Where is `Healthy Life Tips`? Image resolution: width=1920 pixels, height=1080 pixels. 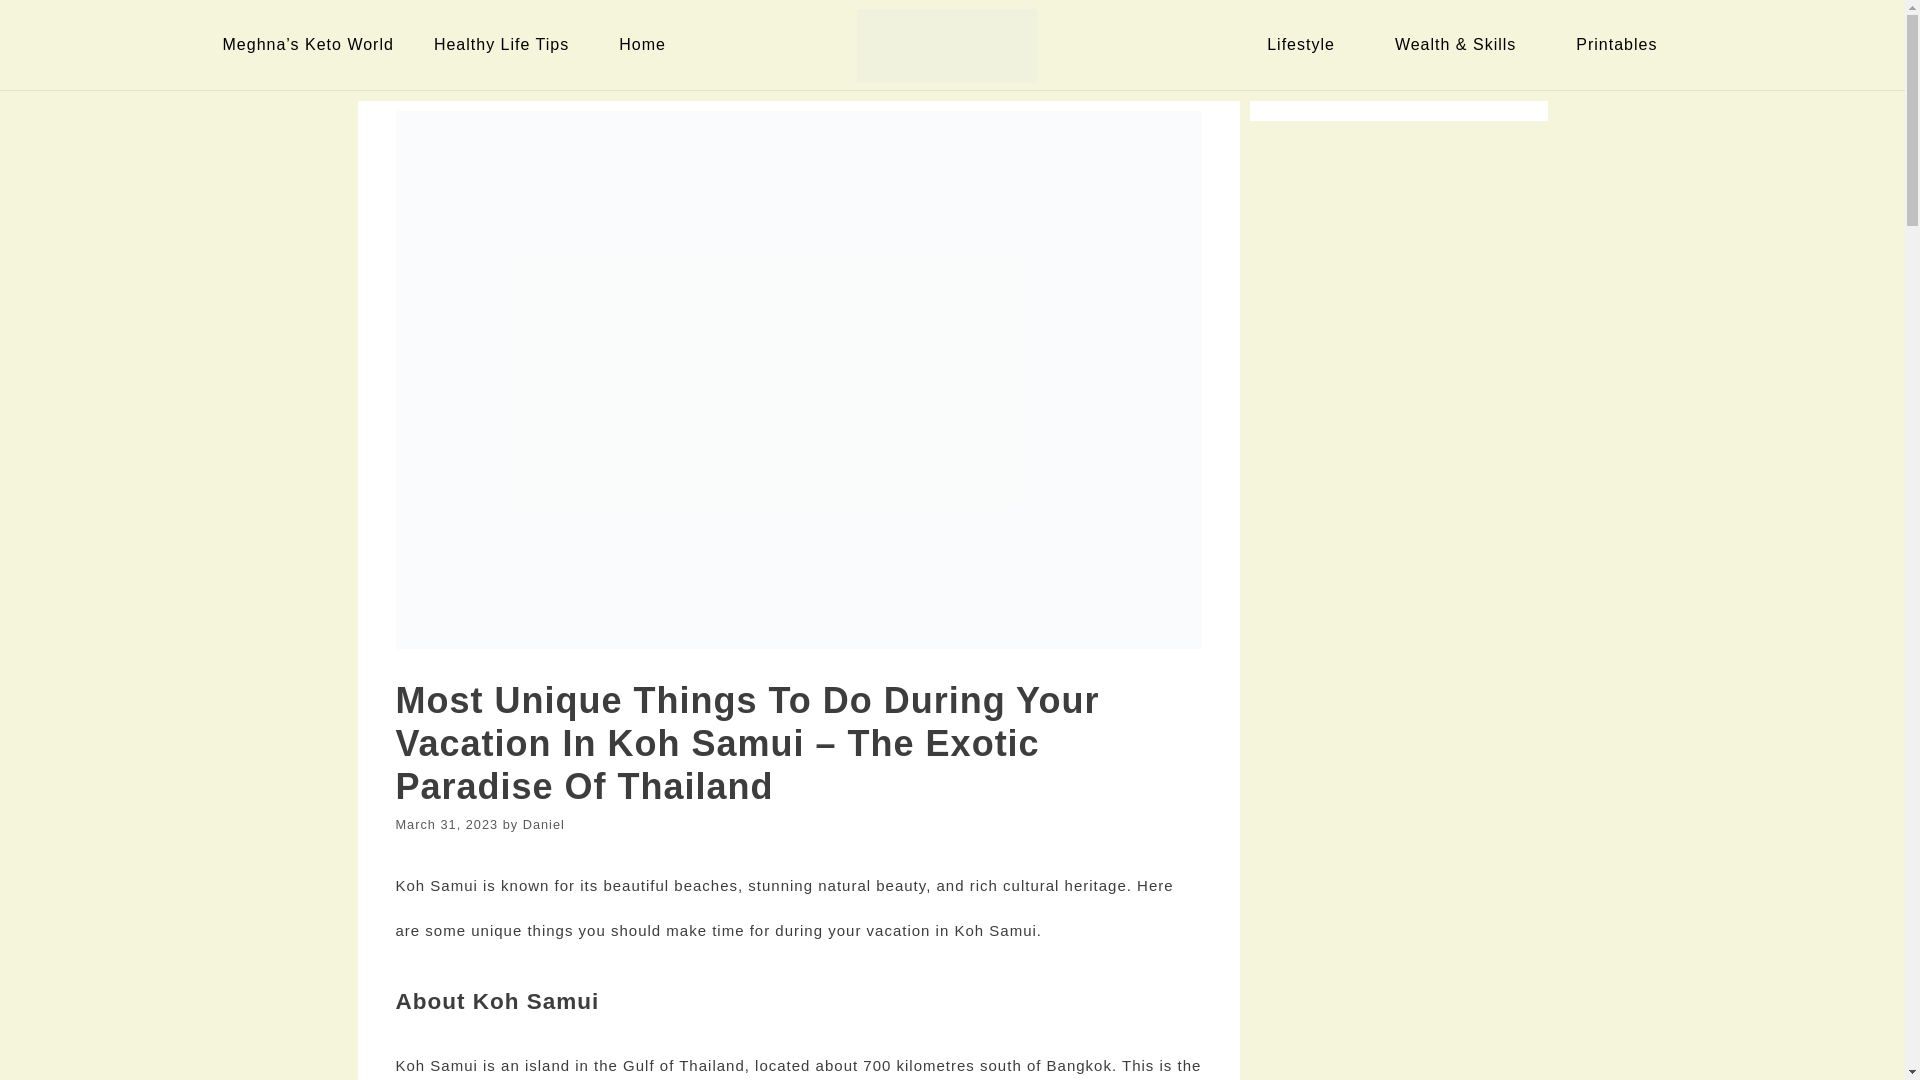
Healthy Life Tips is located at coordinates (506, 44).